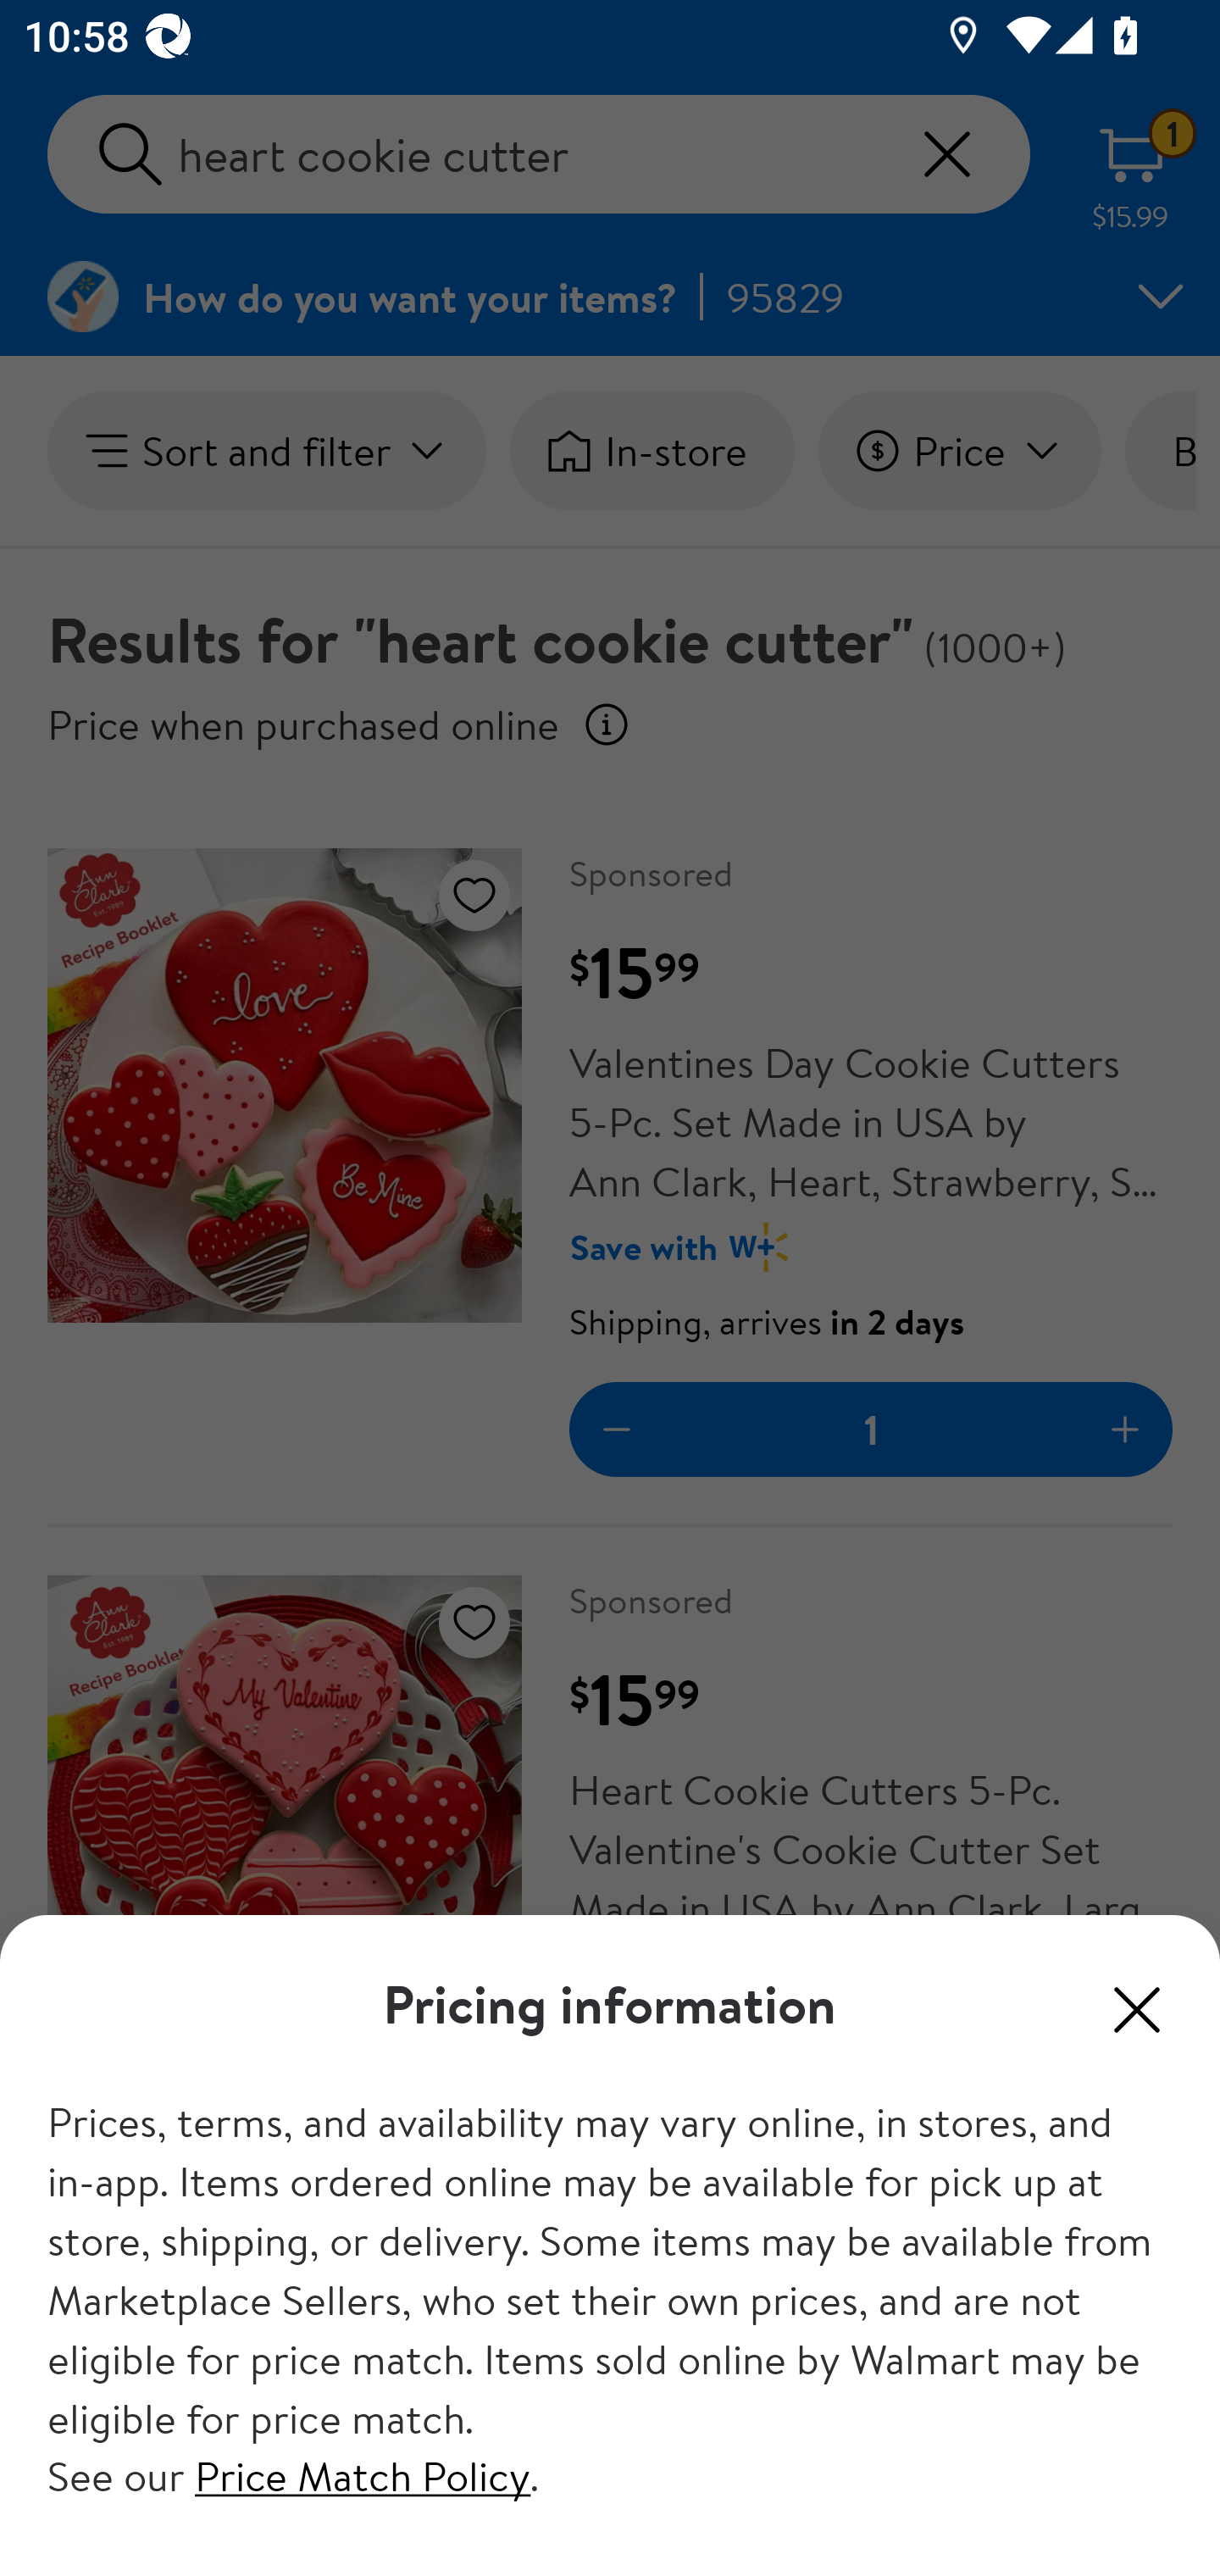 The height and width of the screenshot is (2576, 1220). What do you see at coordinates (1137, 2008) in the screenshot?
I see `Close` at bounding box center [1137, 2008].